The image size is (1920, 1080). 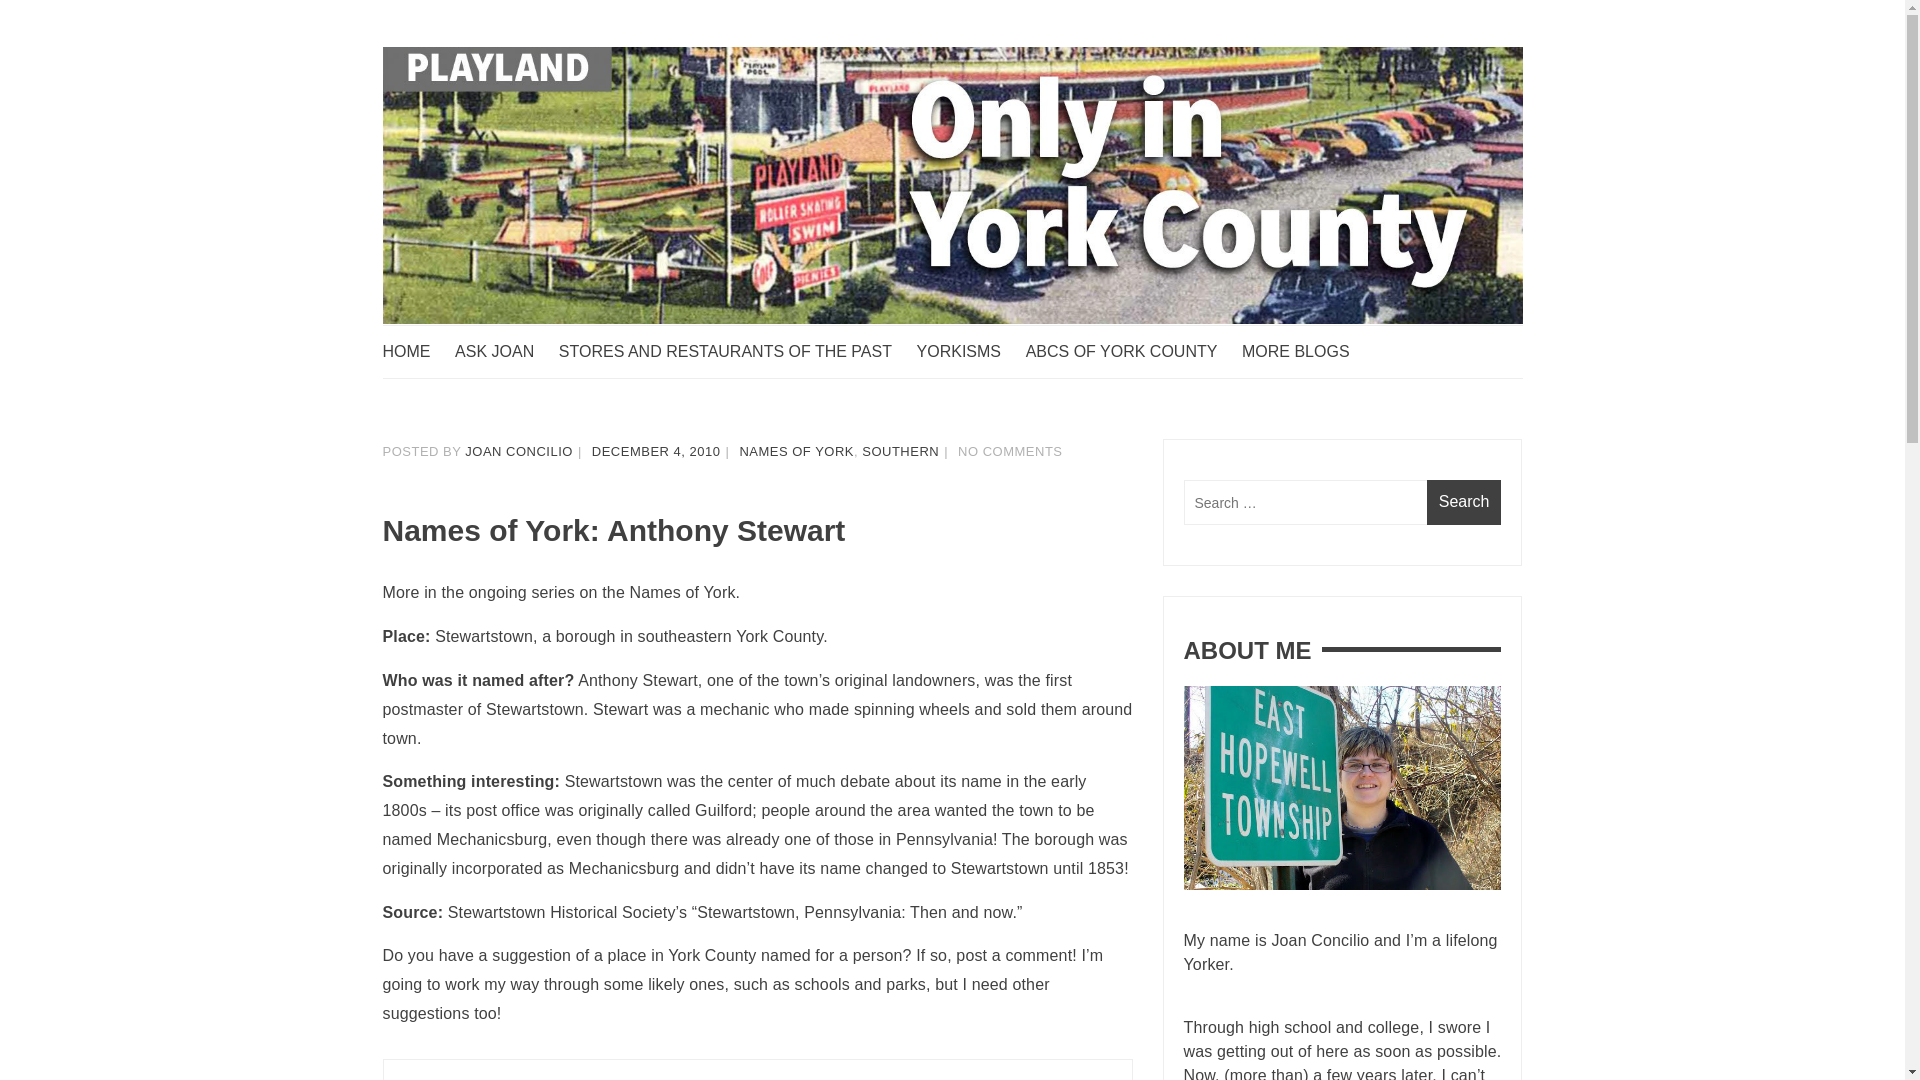 I want to click on DECEMBER 4, 2010, so click(x=656, y=451).